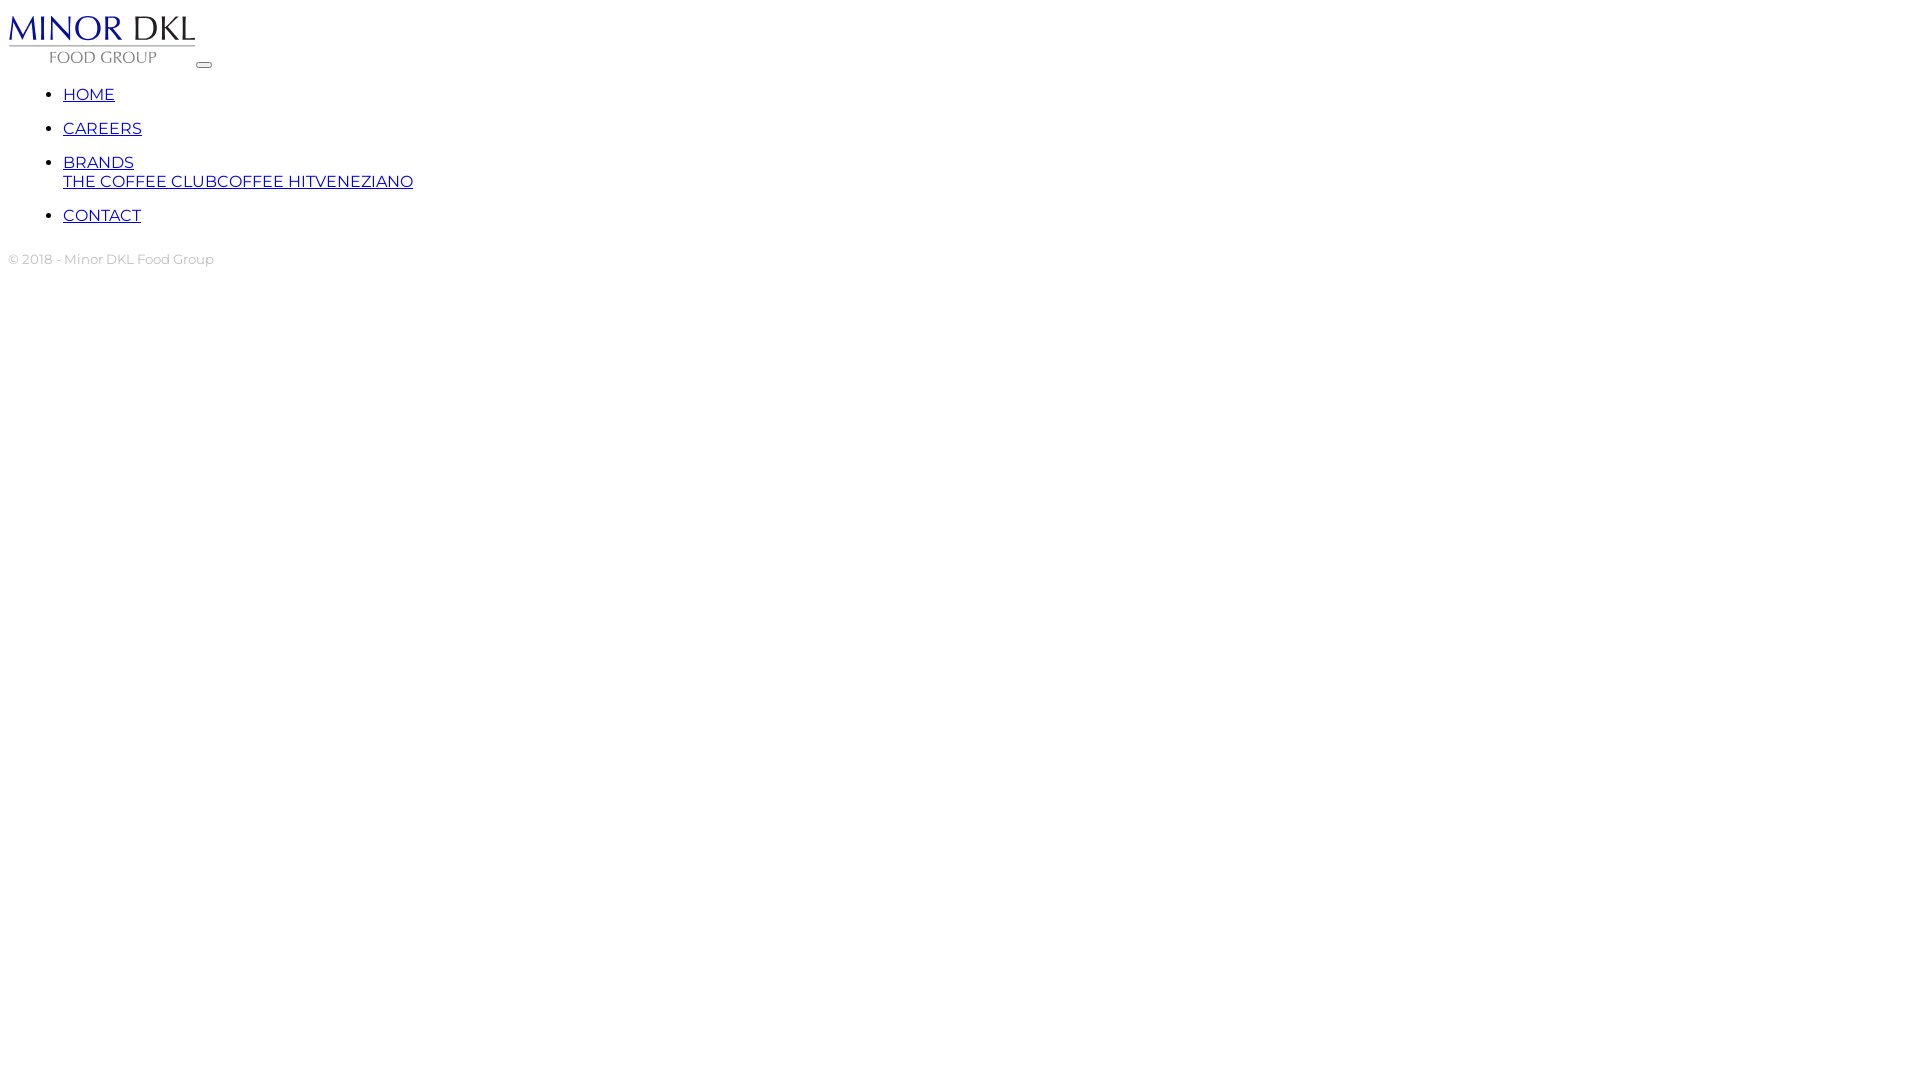  Describe the element at coordinates (98, 162) in the screenshot. I see `BRANDS` at that location.